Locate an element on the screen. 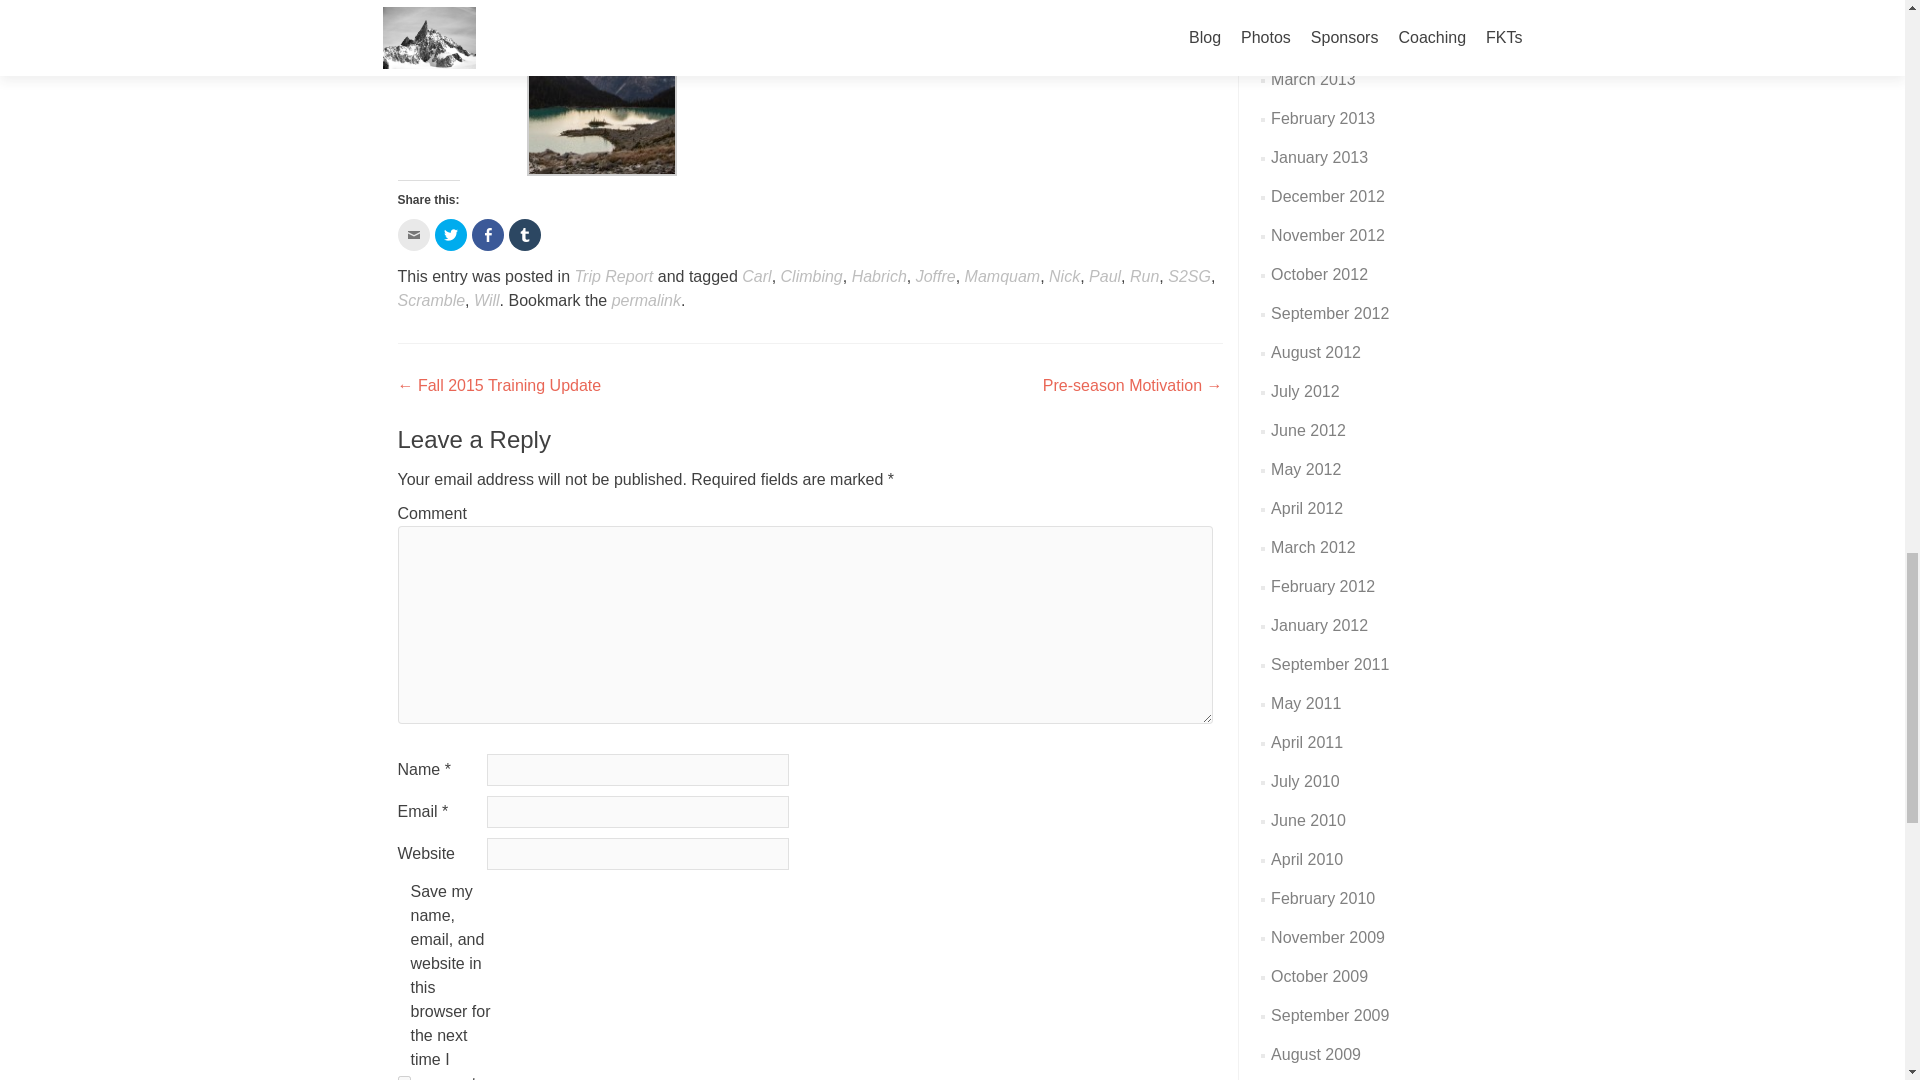 This screenshot has width=1920, height=1080. Mamquam is located at coordinates (1002, 276).